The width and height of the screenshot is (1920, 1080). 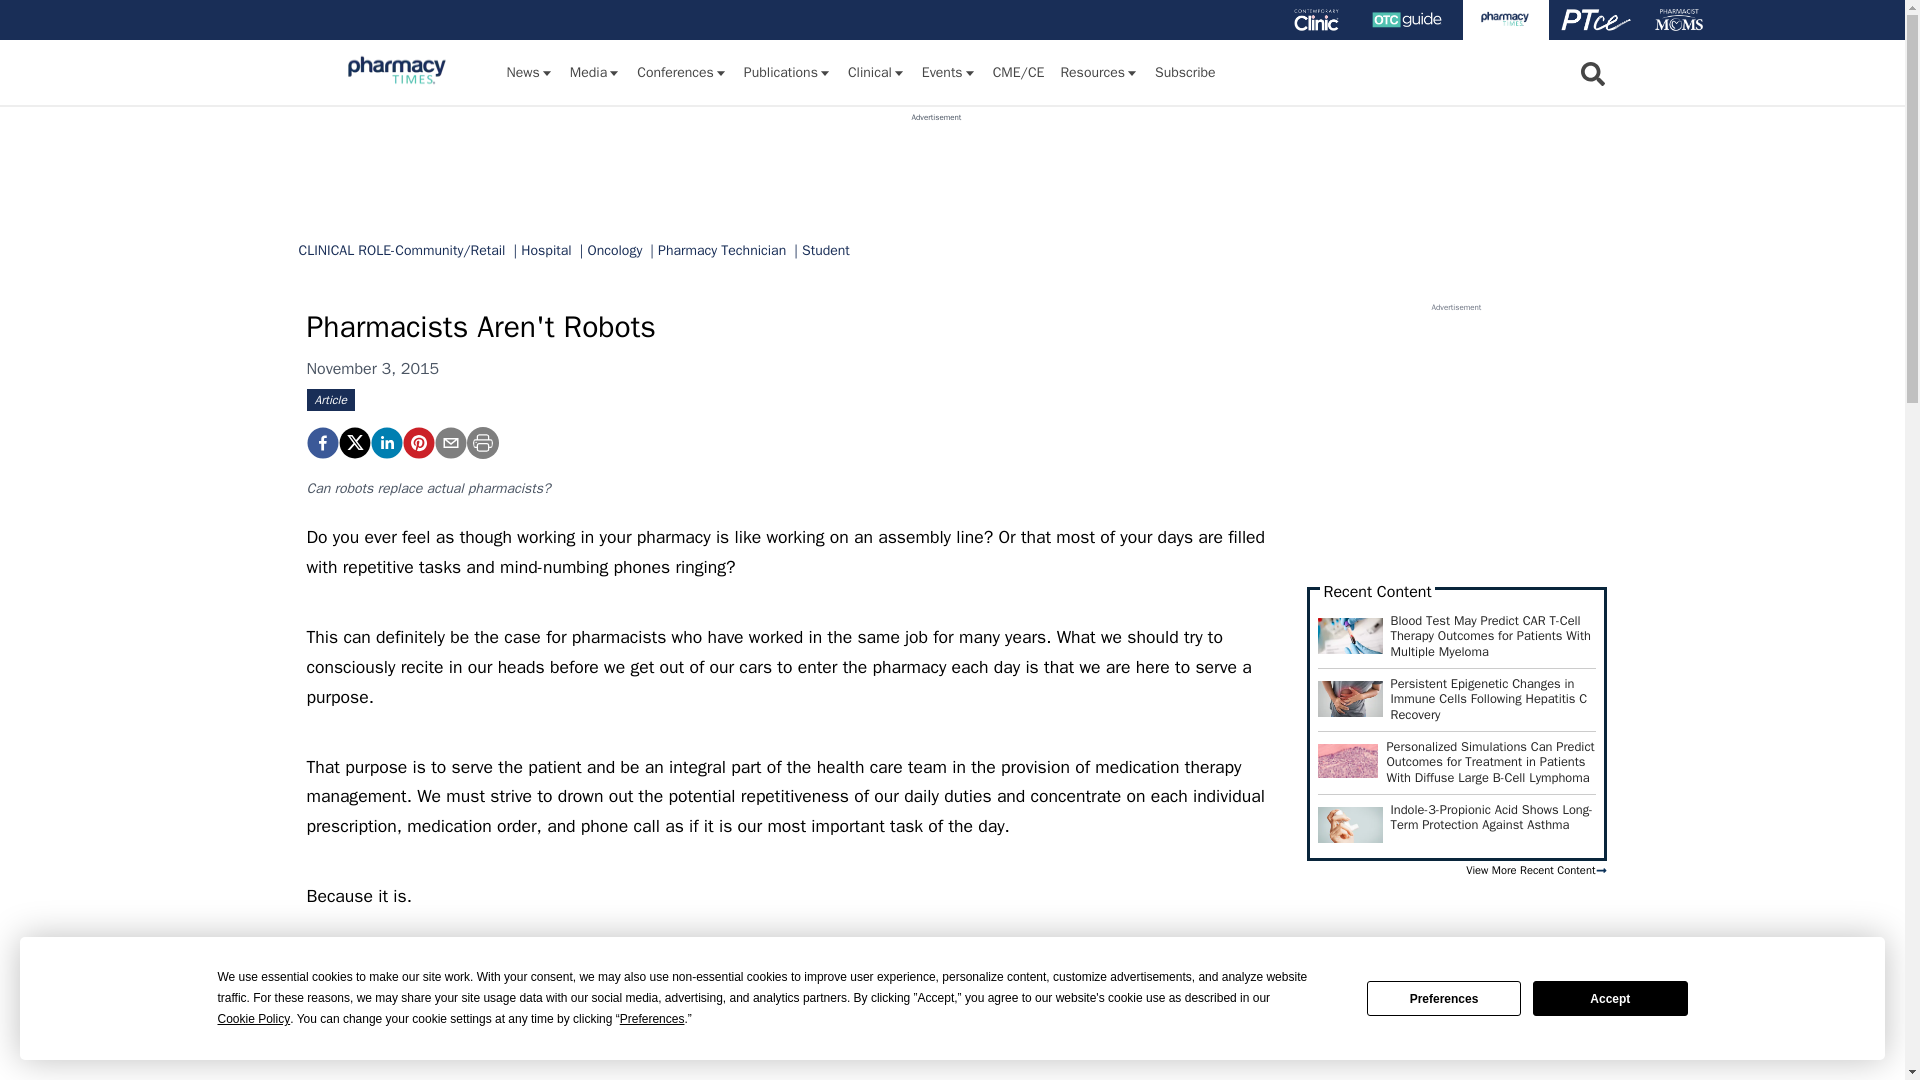 I want to click on 3rd party ad content, so click(x=936, y=168).